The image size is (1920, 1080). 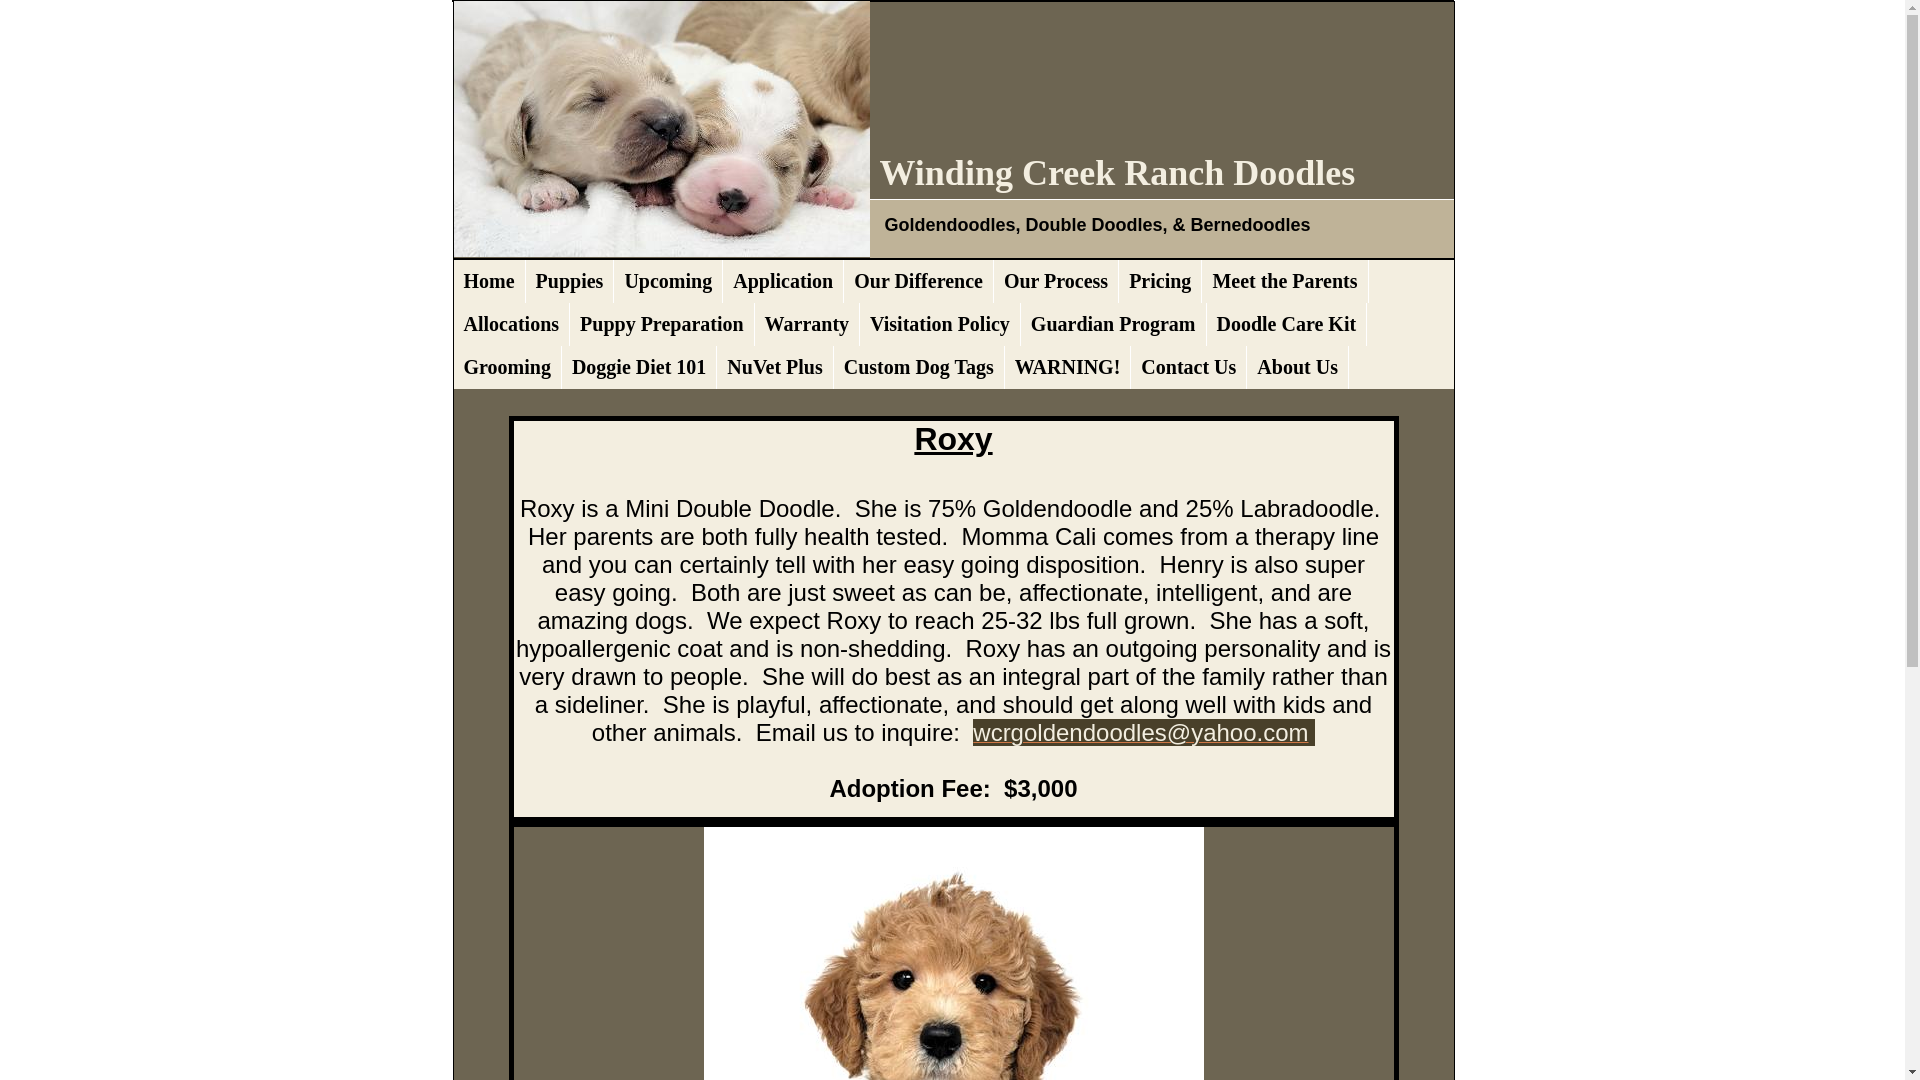 I want to click on Warranty, so click(x=807, y=324).